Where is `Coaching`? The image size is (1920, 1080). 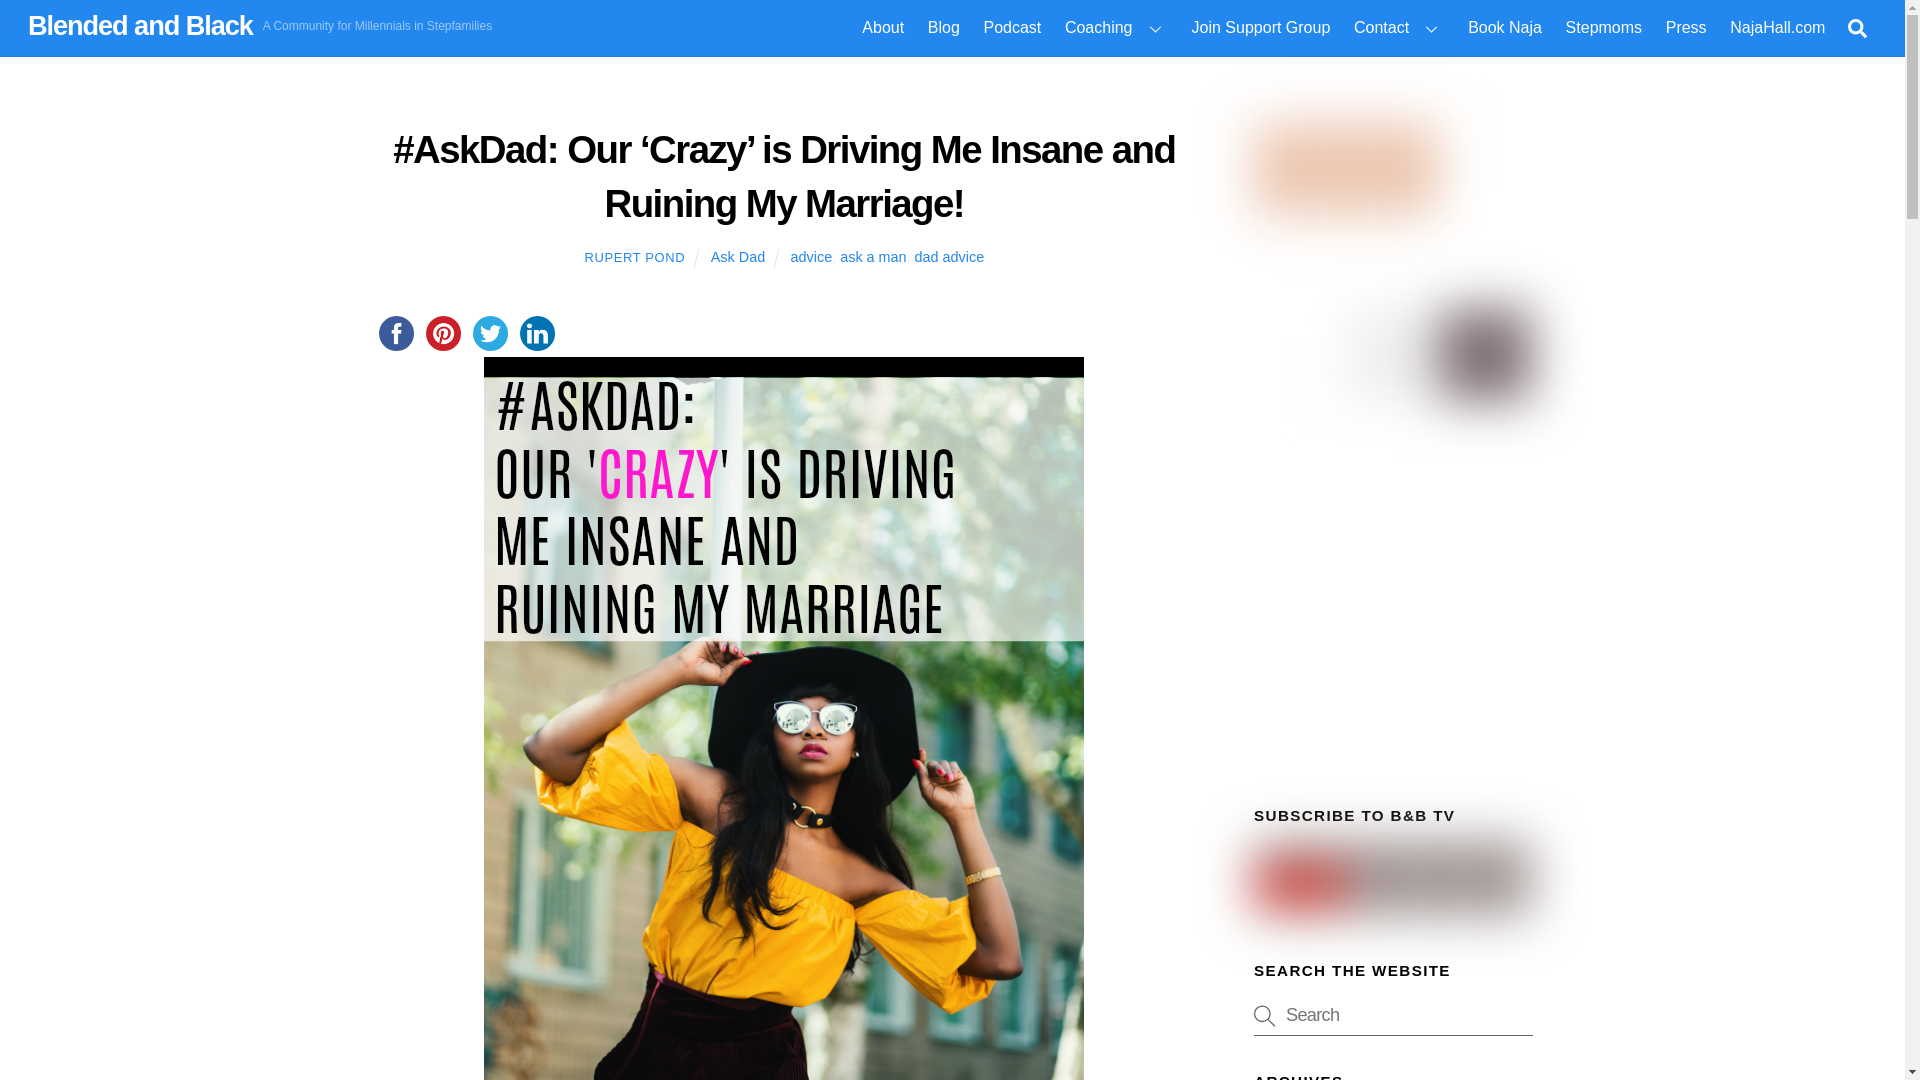
Coaching is located at coordinates (1115, 28).